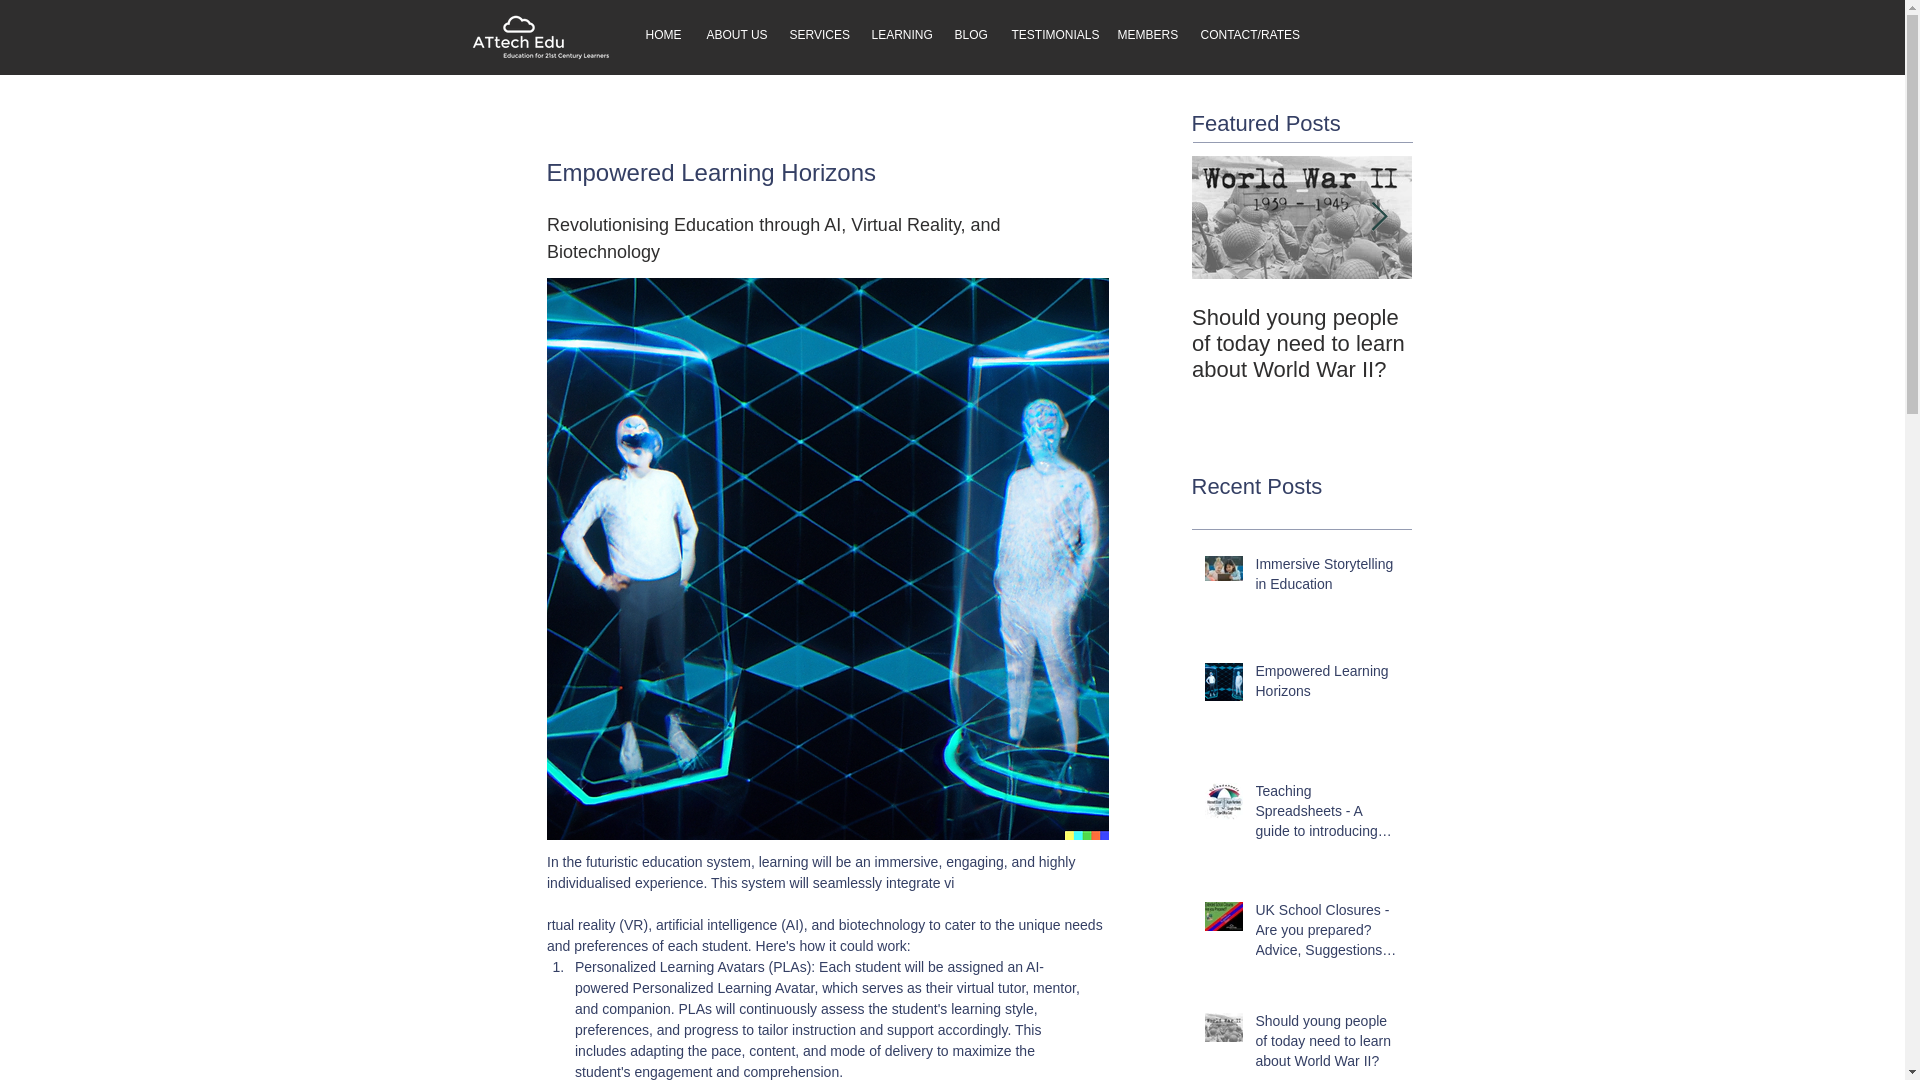  What do you see at coordinates (814, 34) in the screenshot?
I see `SERVICES` at bounding box center [814, 34].